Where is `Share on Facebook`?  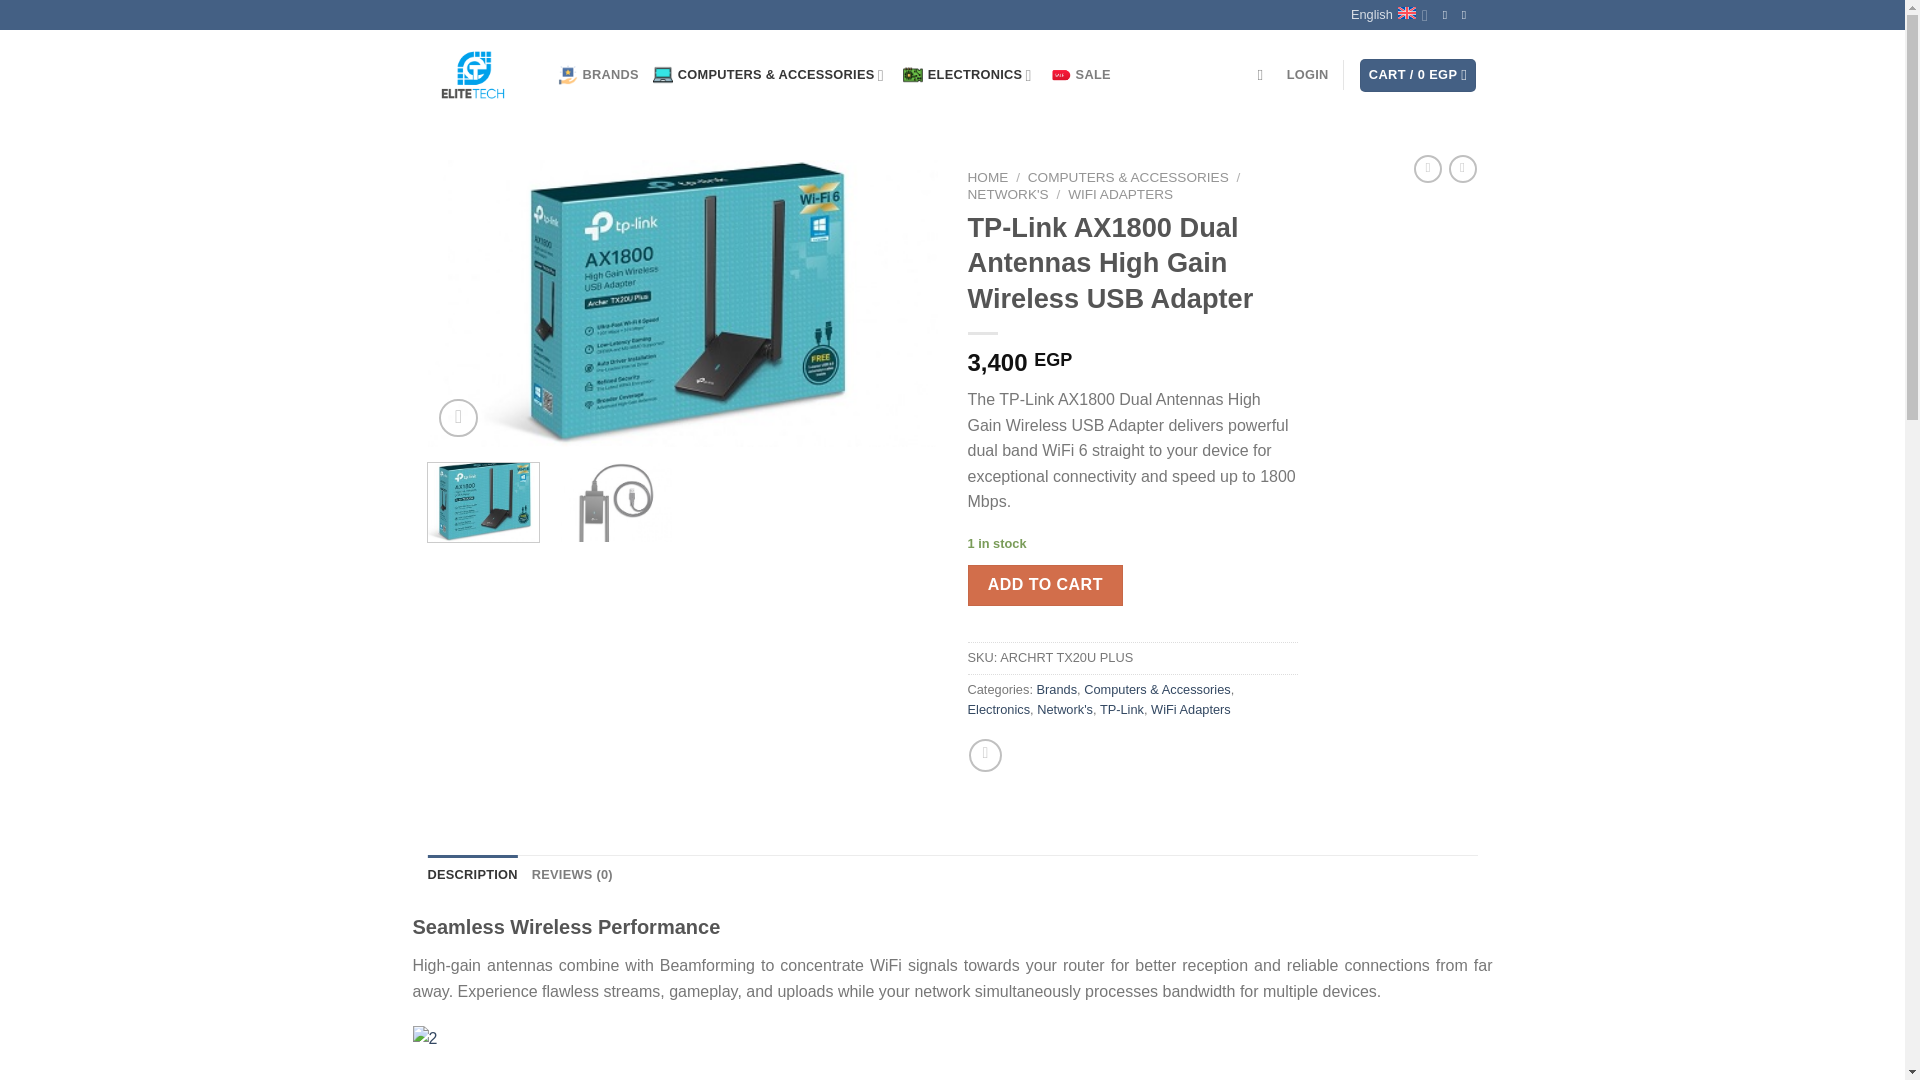 Share on Facebook is located at coordinates (986, 755).